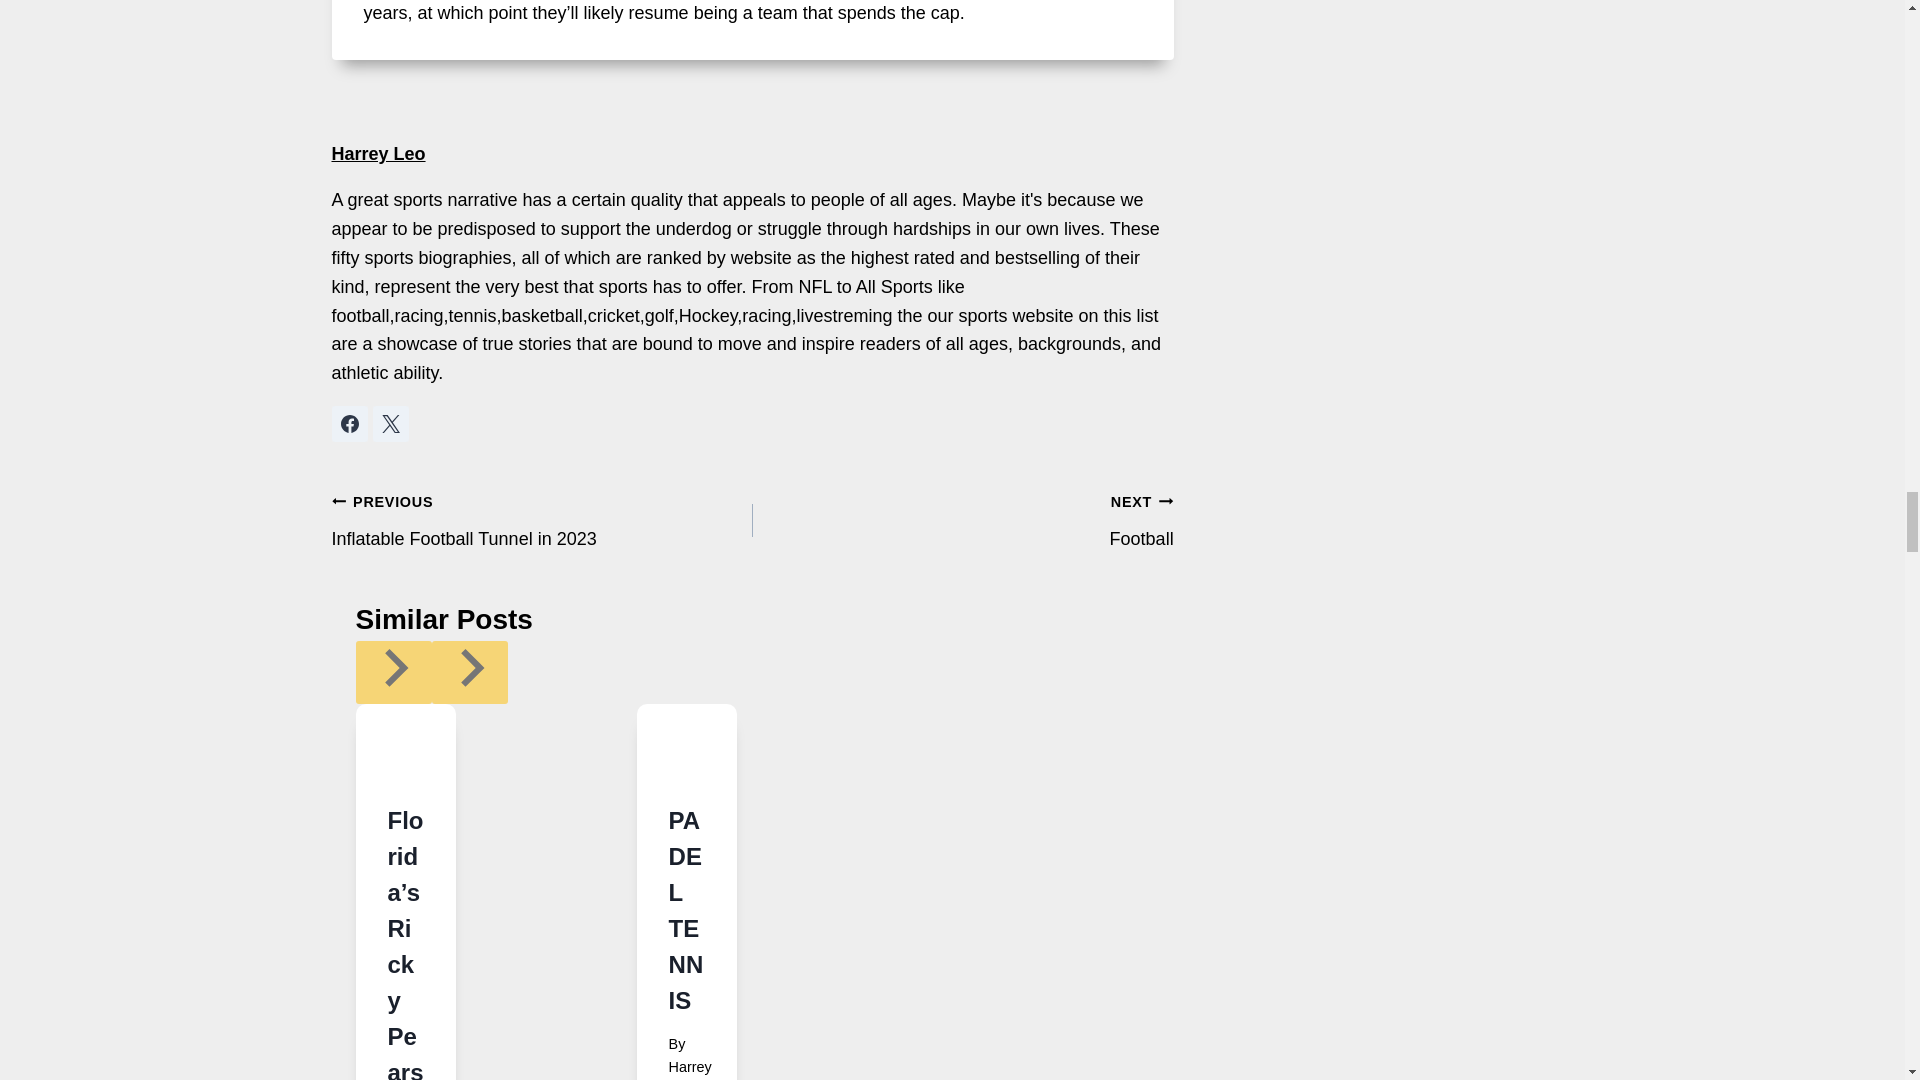  Describe the element at coordinates (350, 424) in the screenshot. I see `Follow Harrey Leo on Facebook` at that location.